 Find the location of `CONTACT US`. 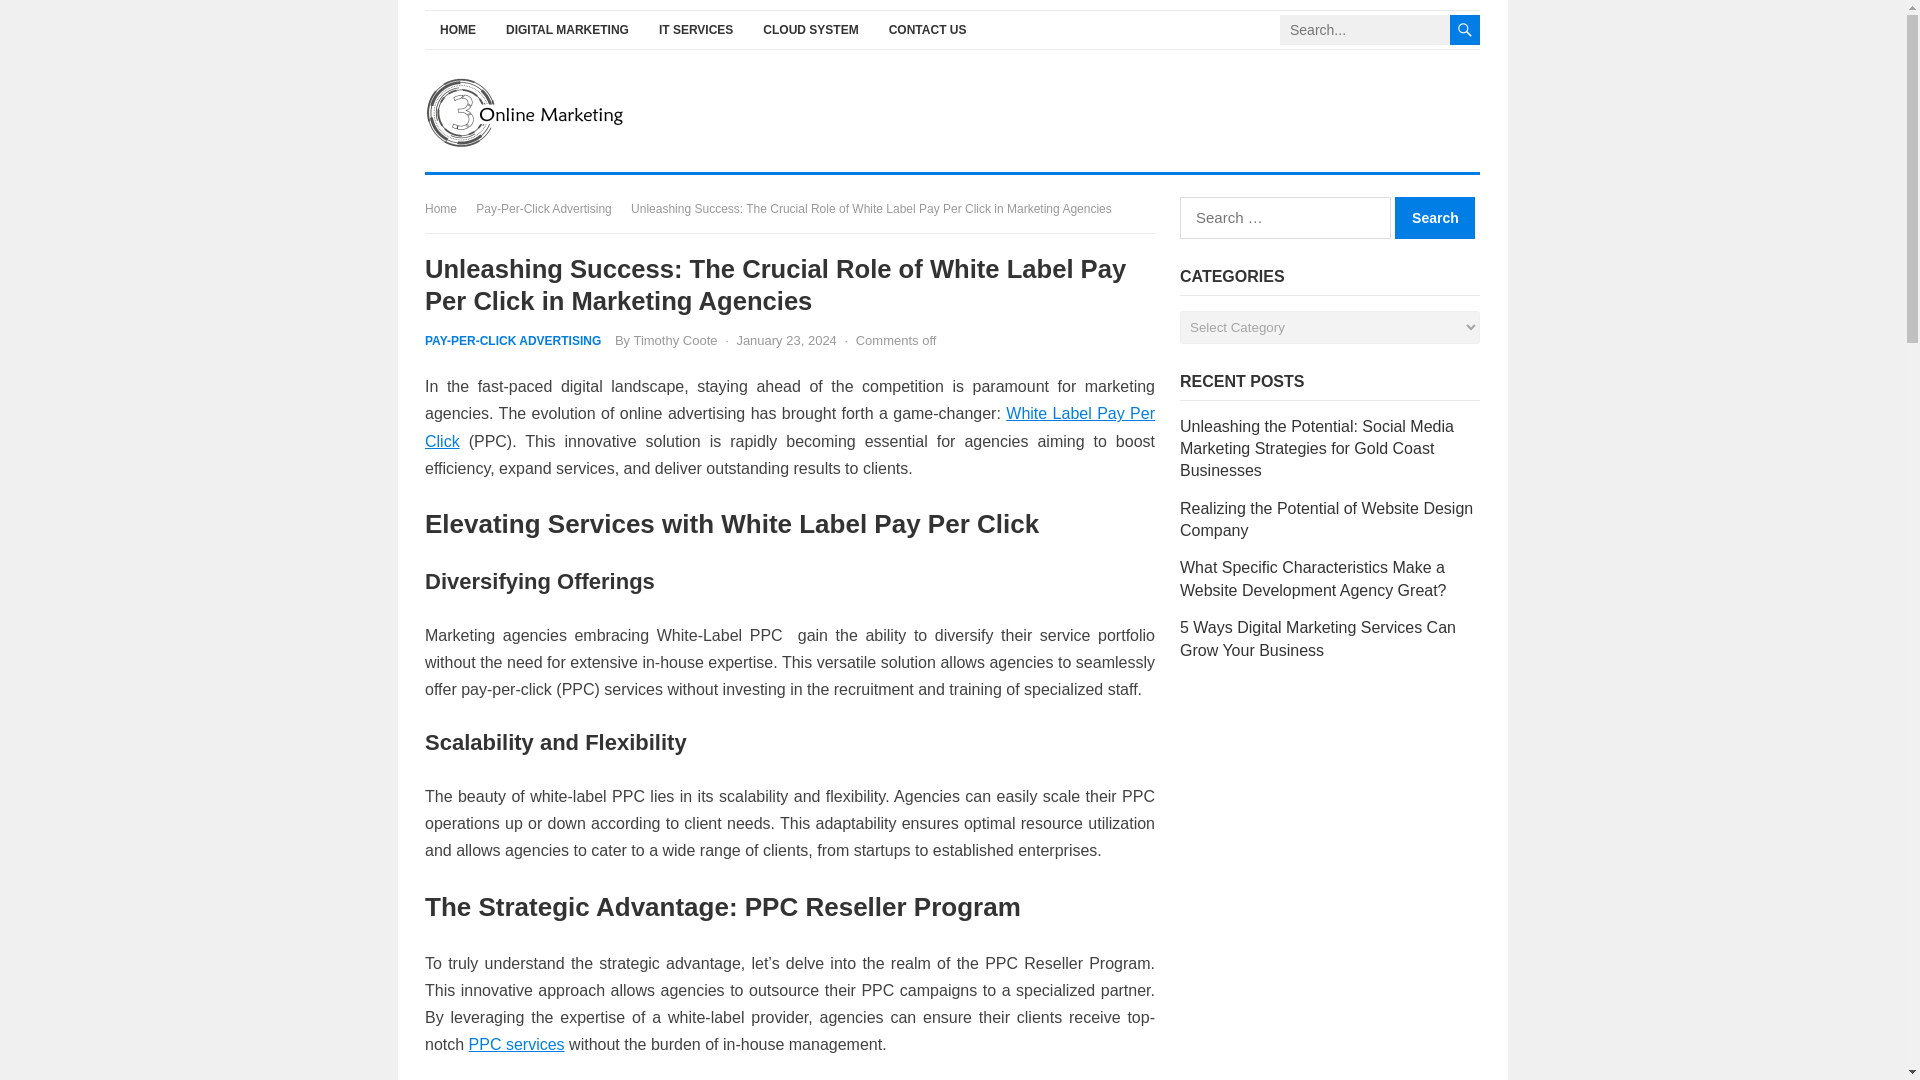

CONTACT US is located at coordinates (927, 30).